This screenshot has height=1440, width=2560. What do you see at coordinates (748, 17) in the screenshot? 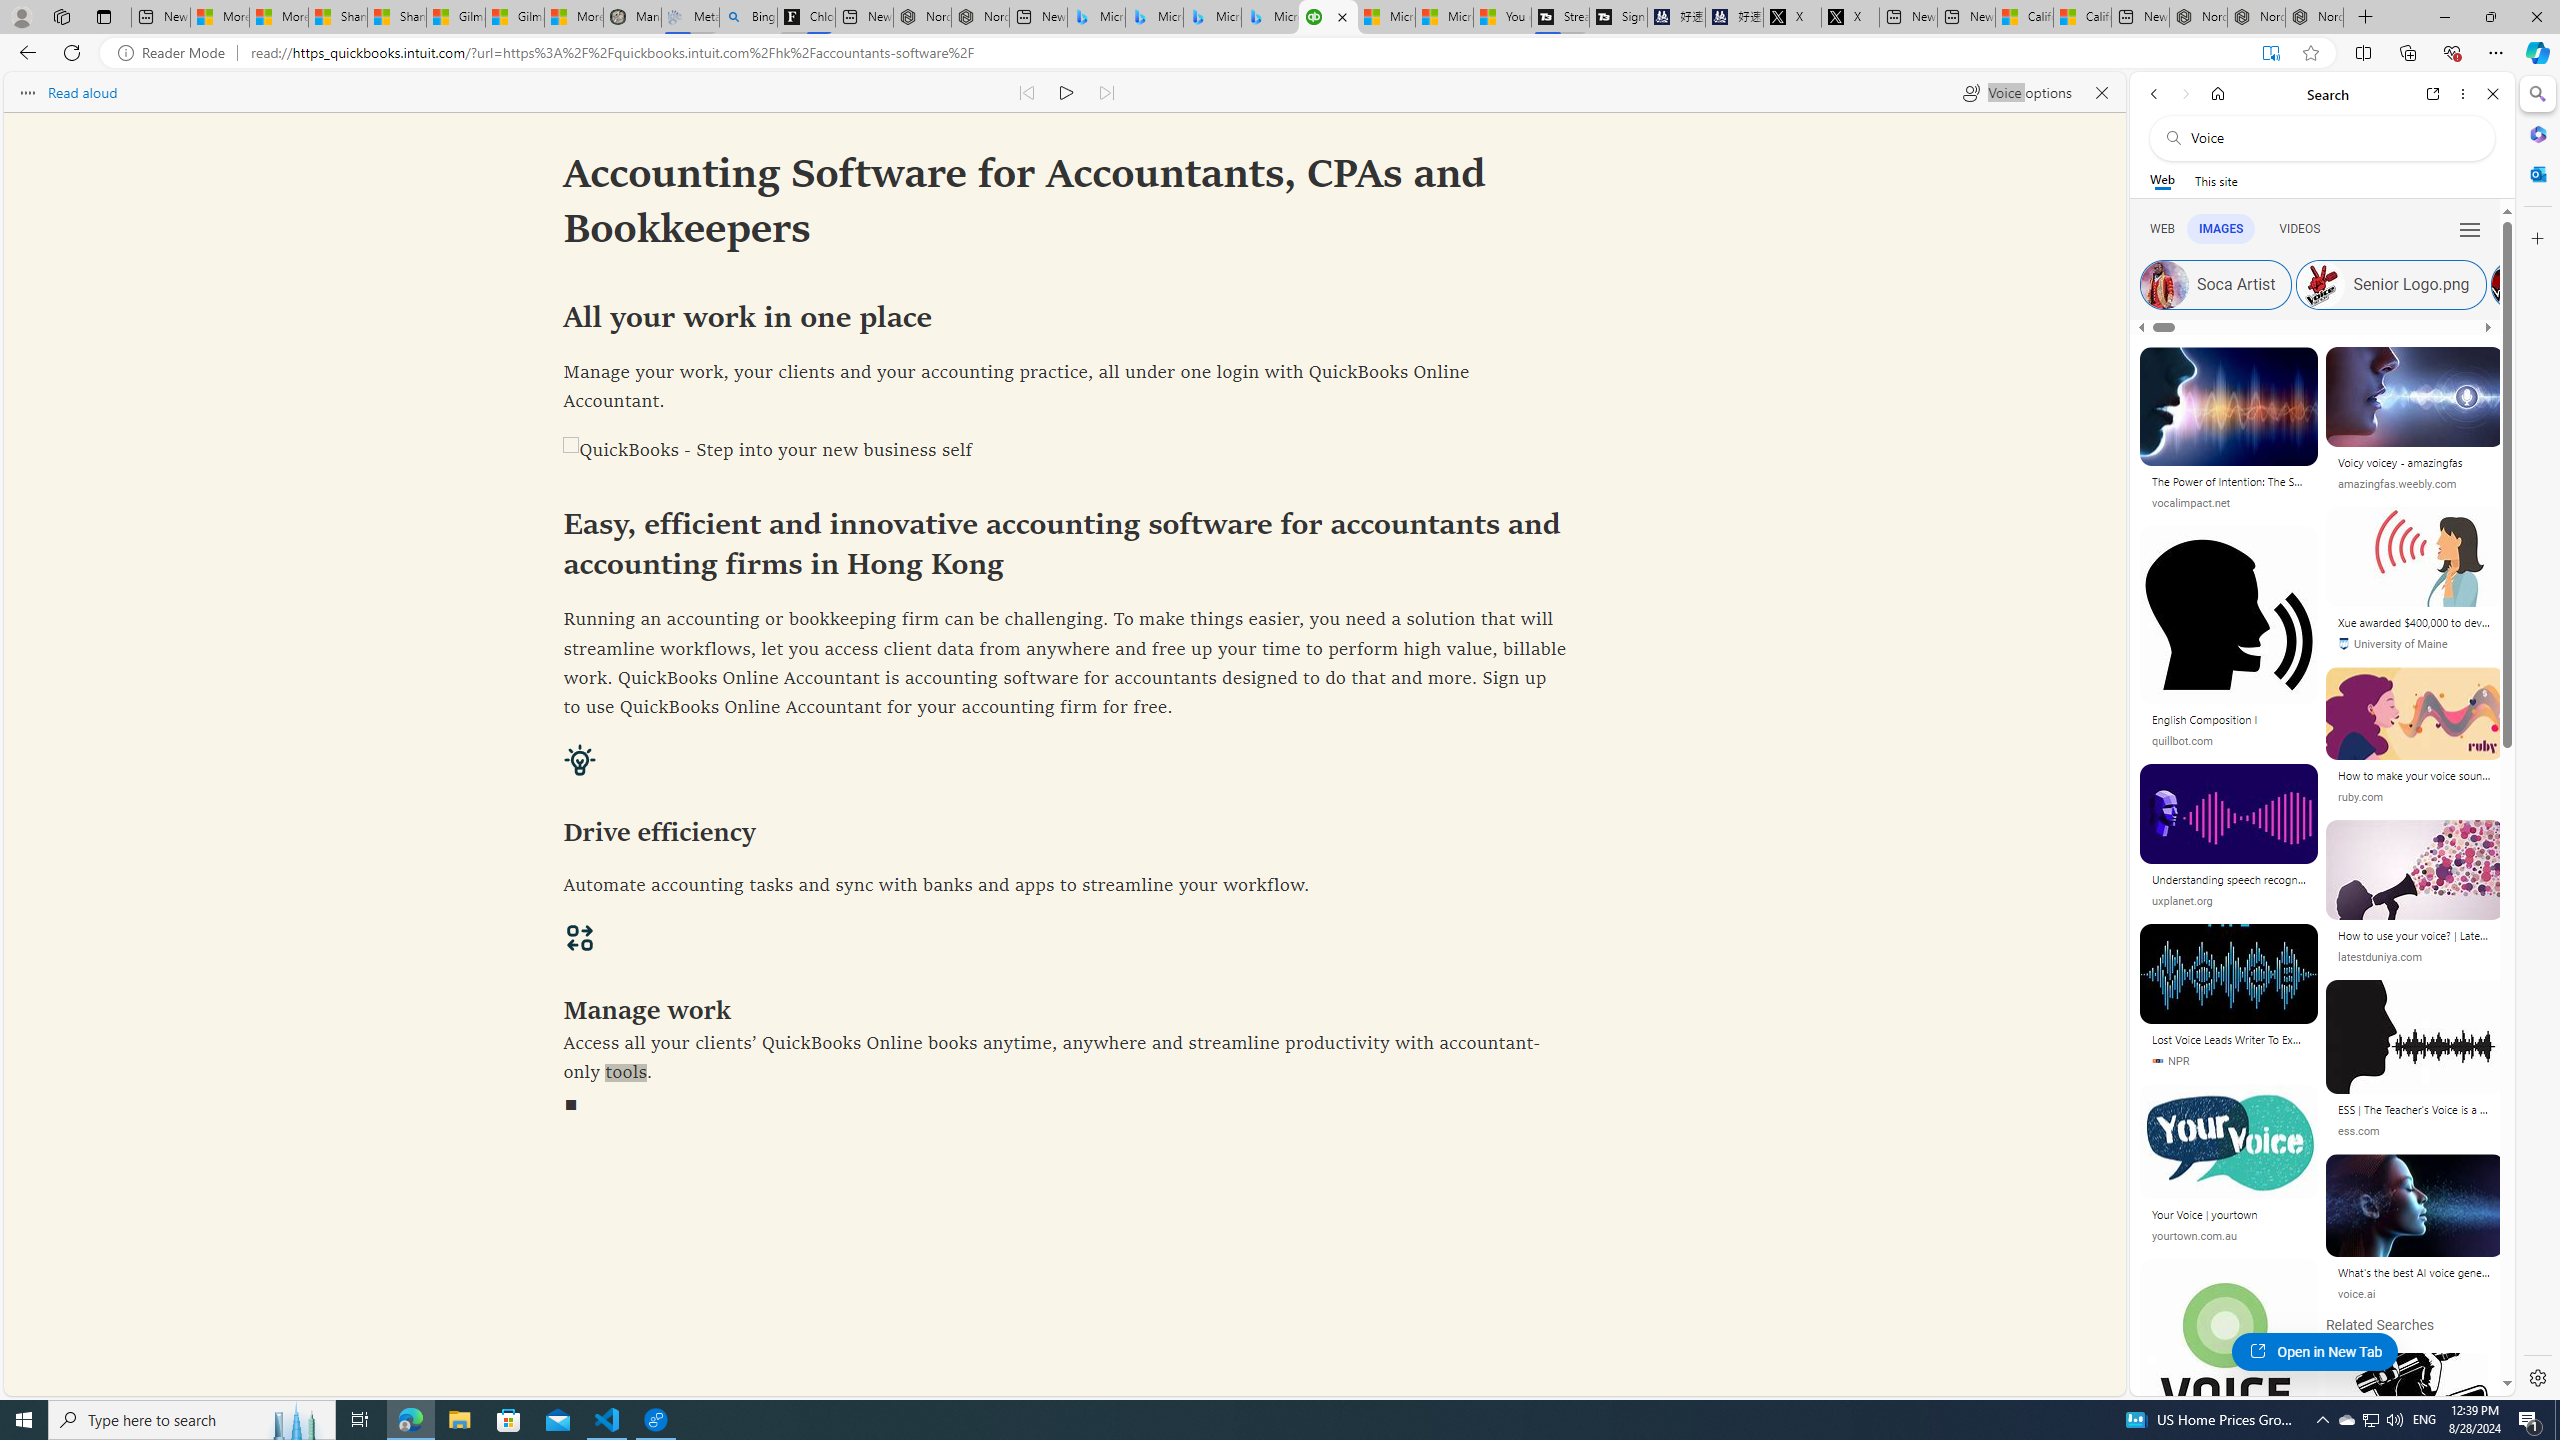
I see `Bing Real Estate - Home sales and rental listings` at bounding box center [748, 17].